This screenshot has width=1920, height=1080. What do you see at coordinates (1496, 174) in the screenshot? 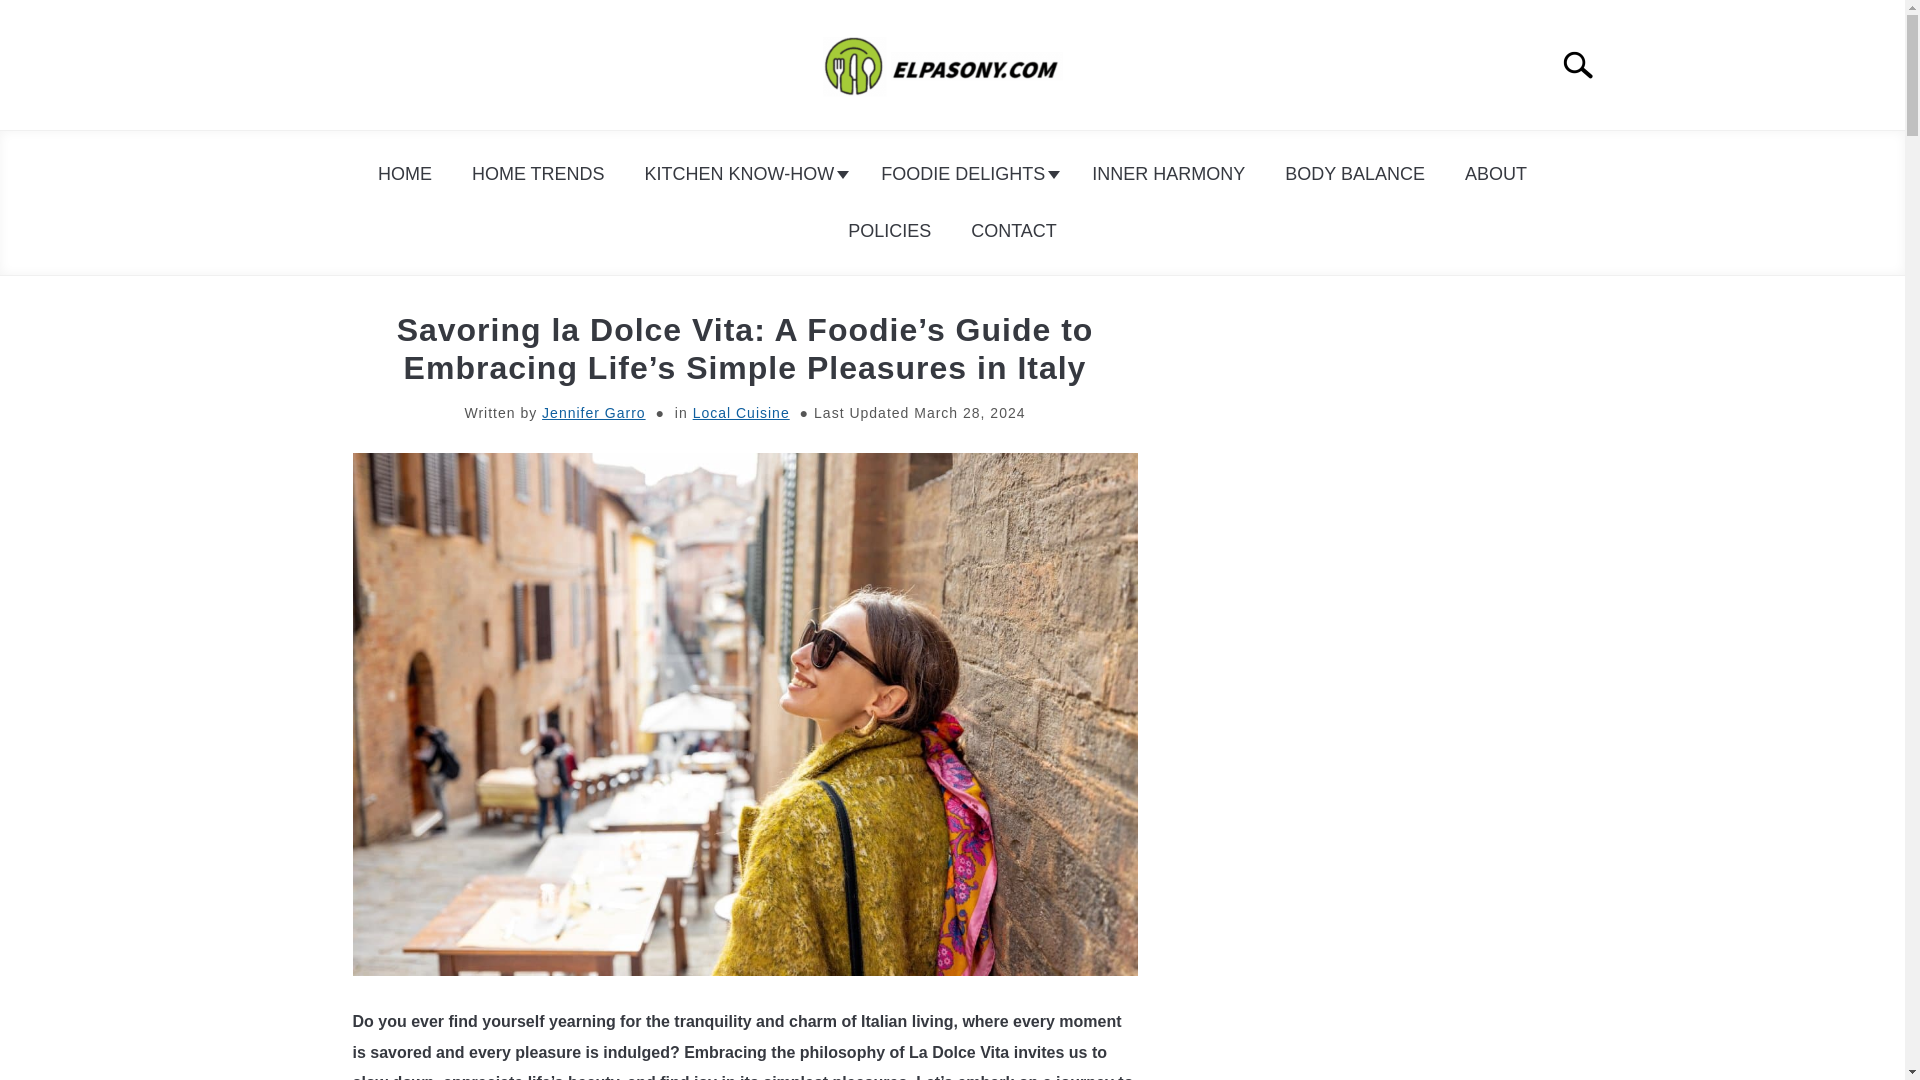
I see `ABOUT` at bounding box center [1496, 174].